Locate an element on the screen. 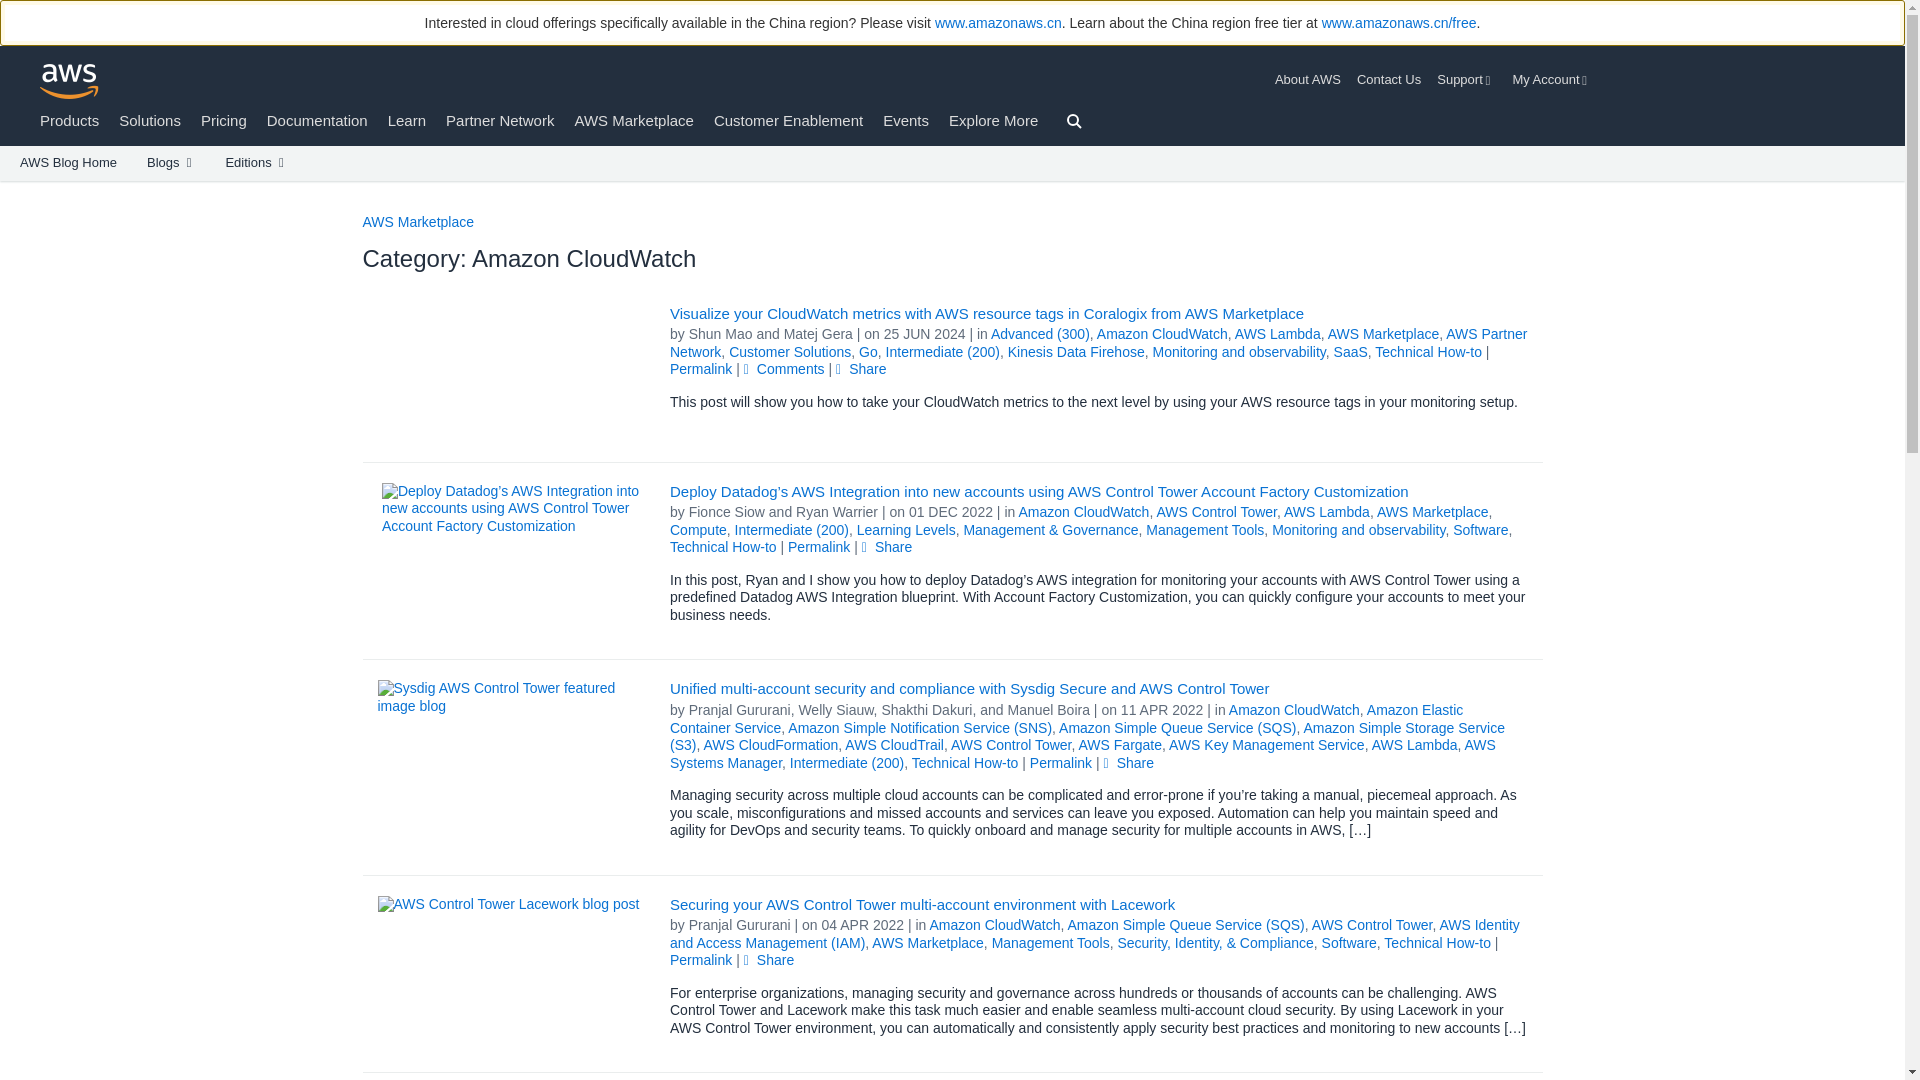 The width and height of the screenshot is (1920, 1080). Solutions is located at coordinates (150, 120).